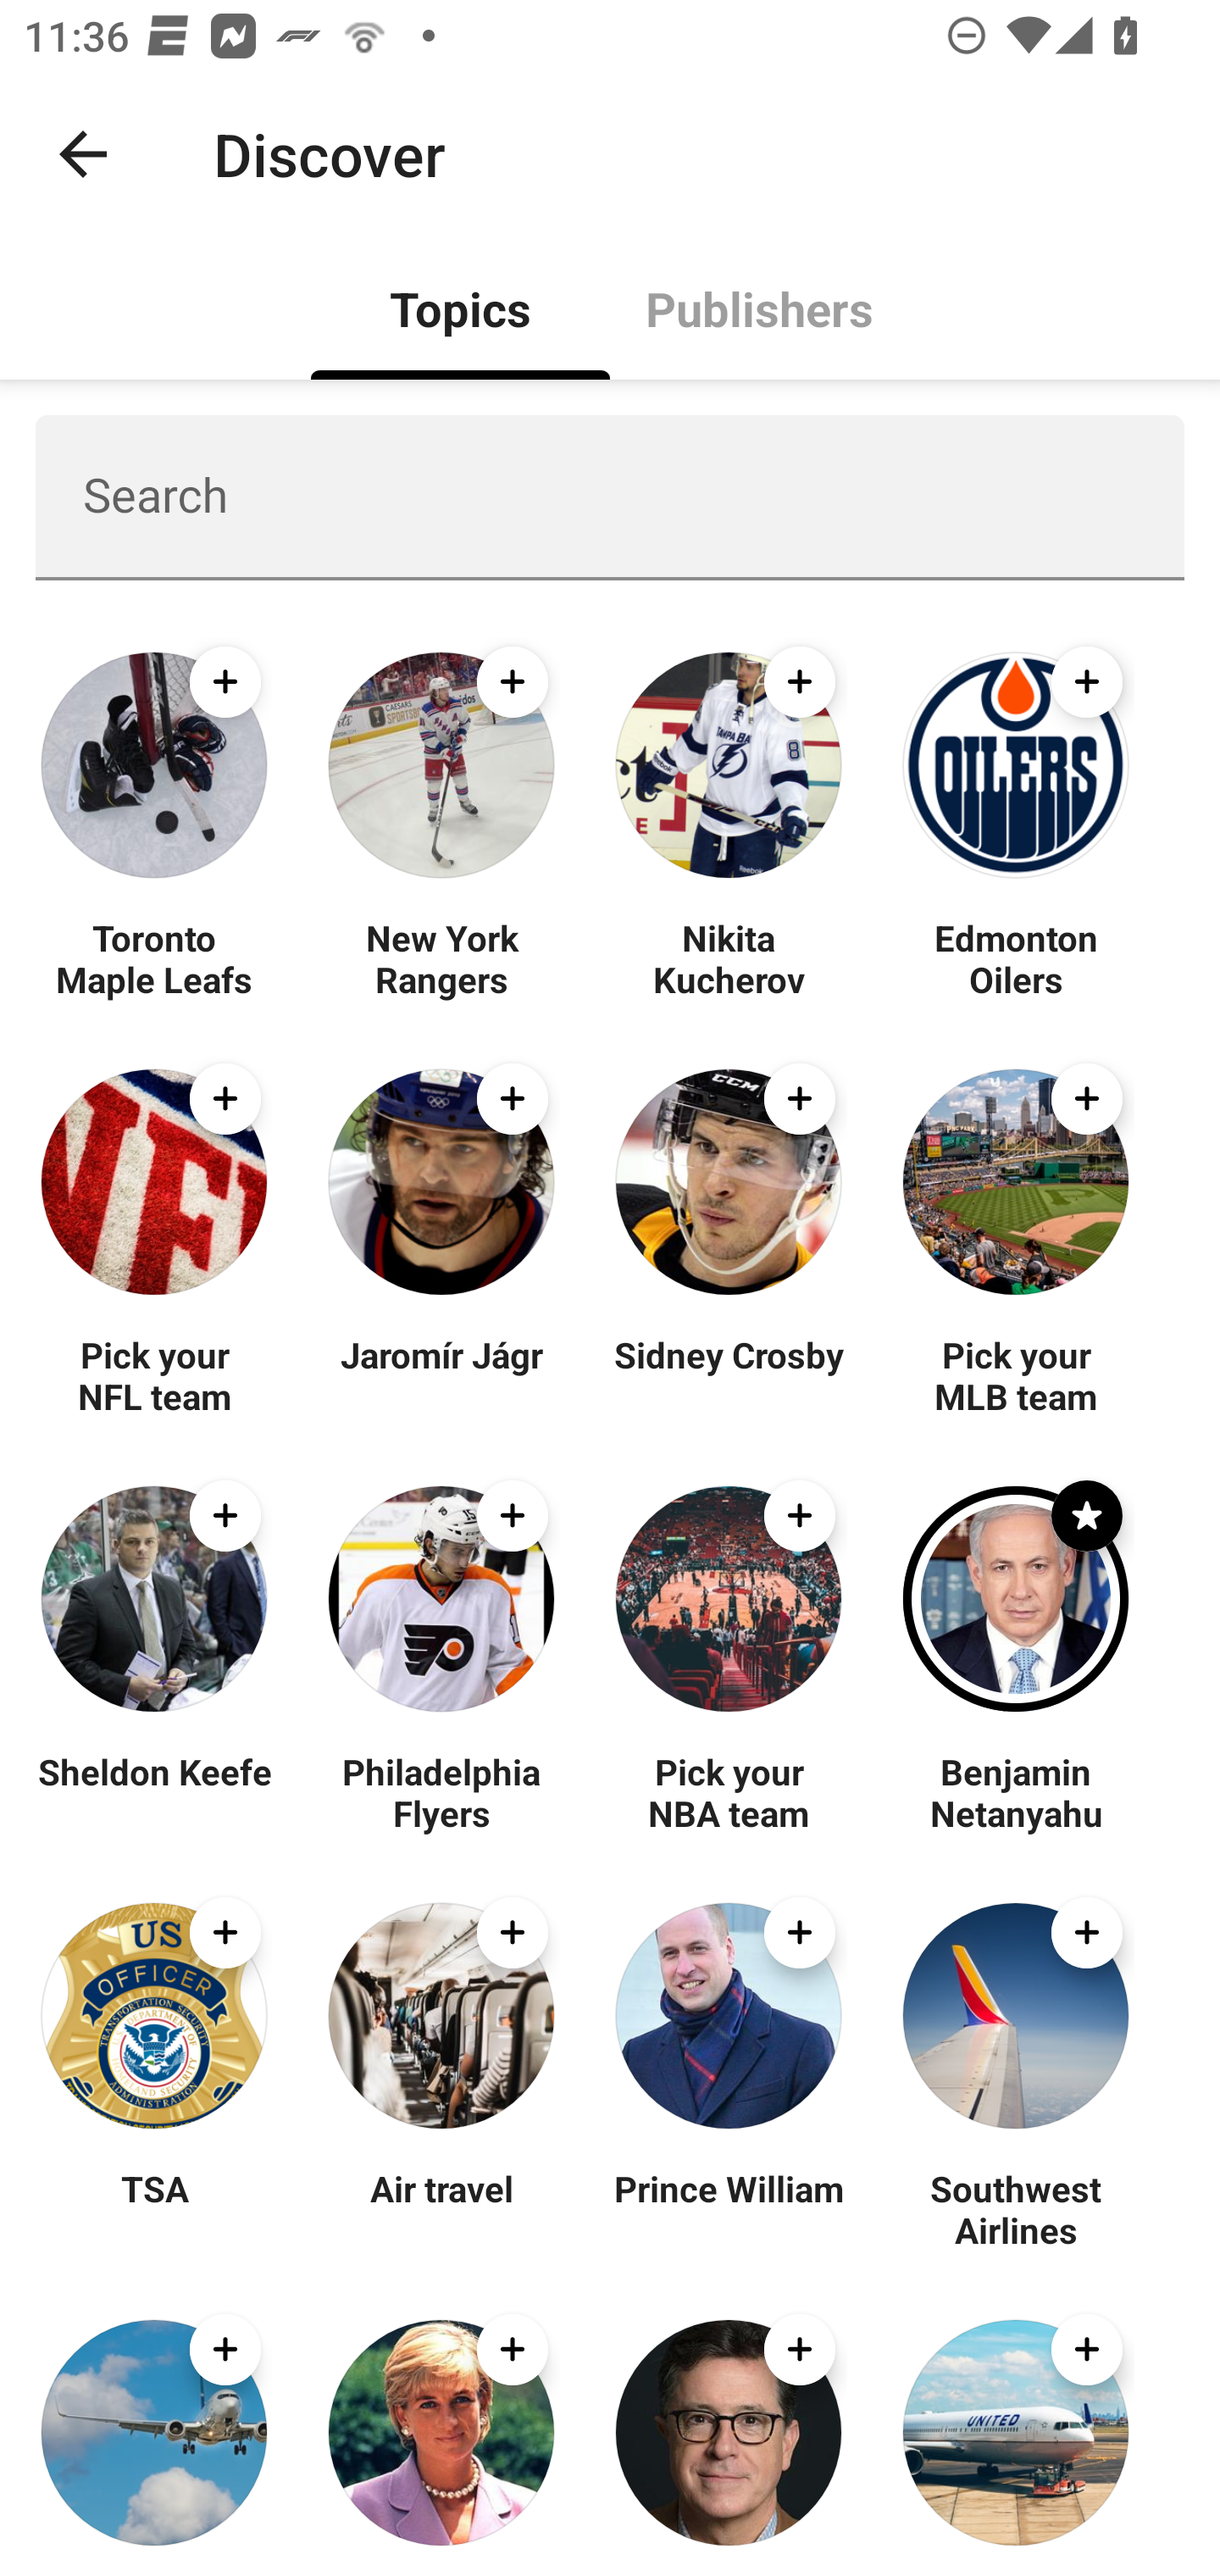  What do you see at coordinates (729, 1374) in the screenshot?
I see `Sidney Crosby` at bounding box center [729, 1374].